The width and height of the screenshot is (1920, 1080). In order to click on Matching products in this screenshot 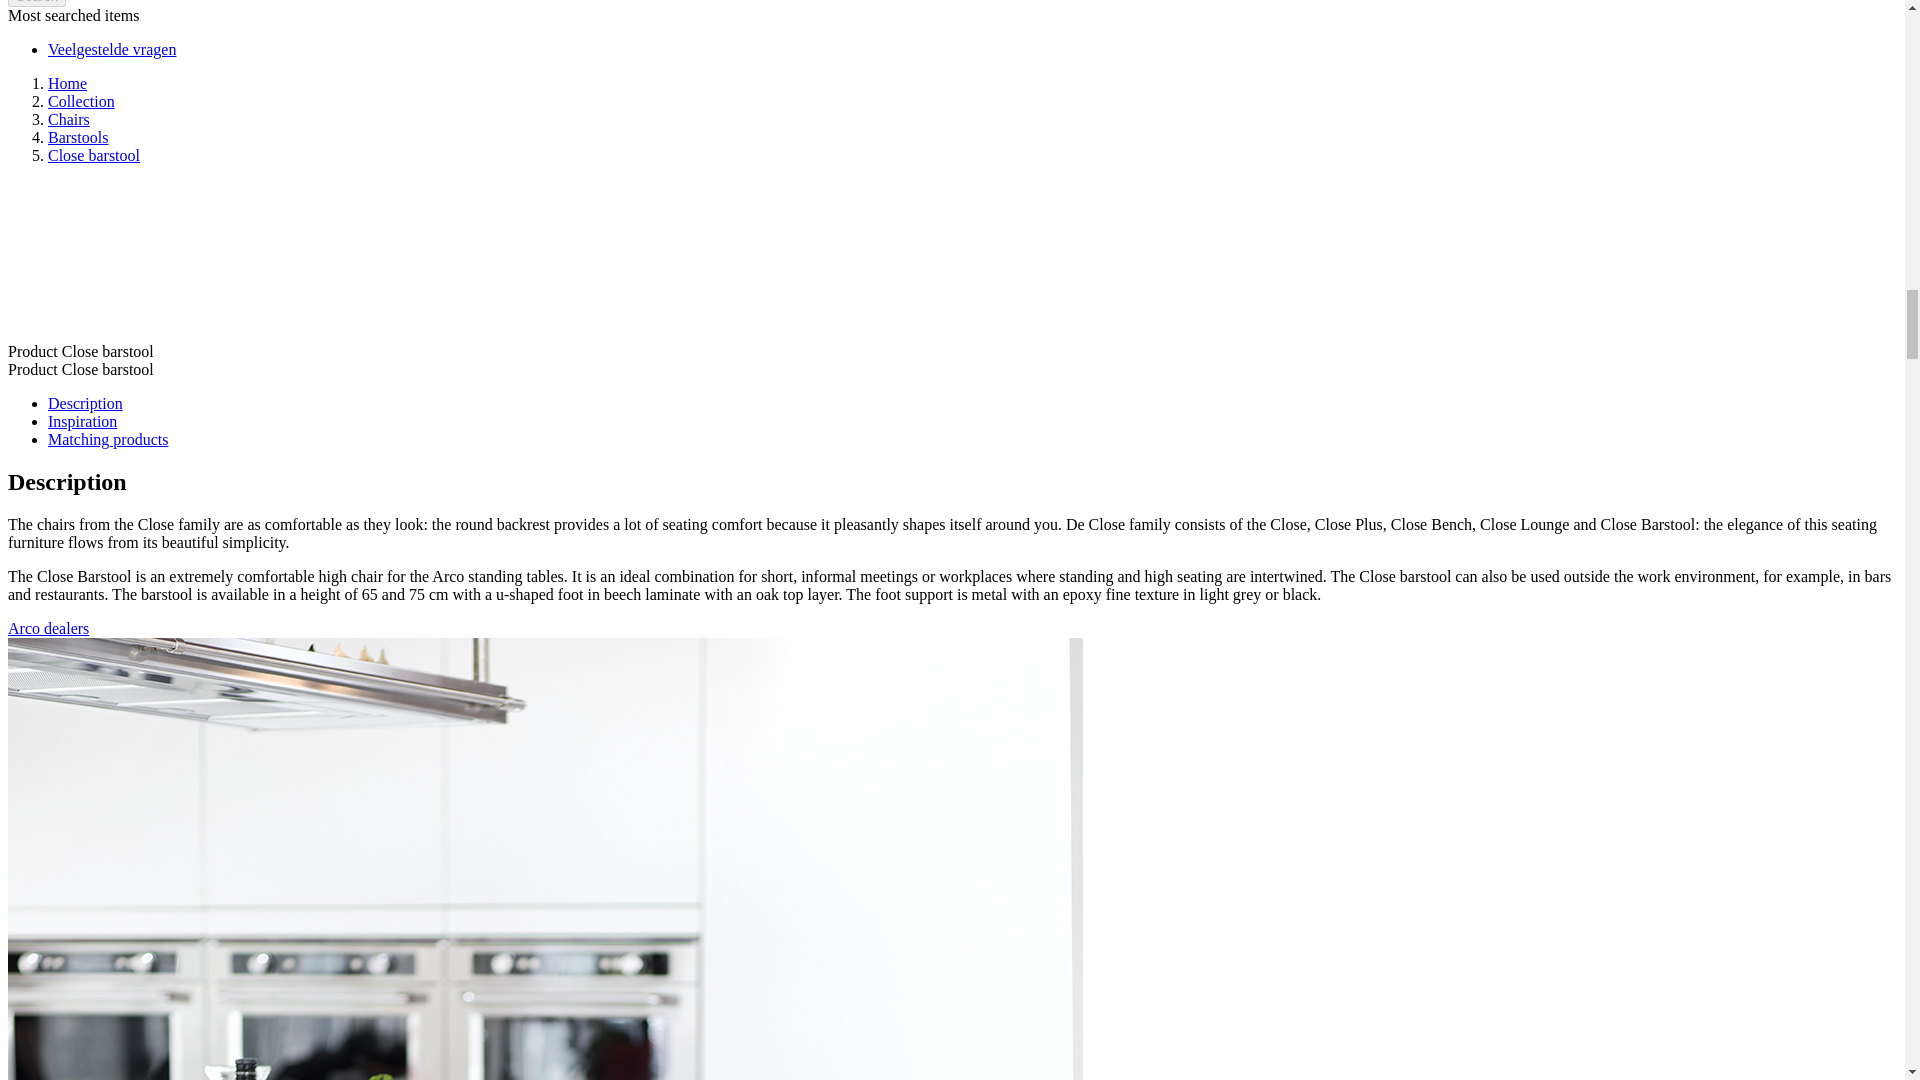, I will do `click(108, 439)`.